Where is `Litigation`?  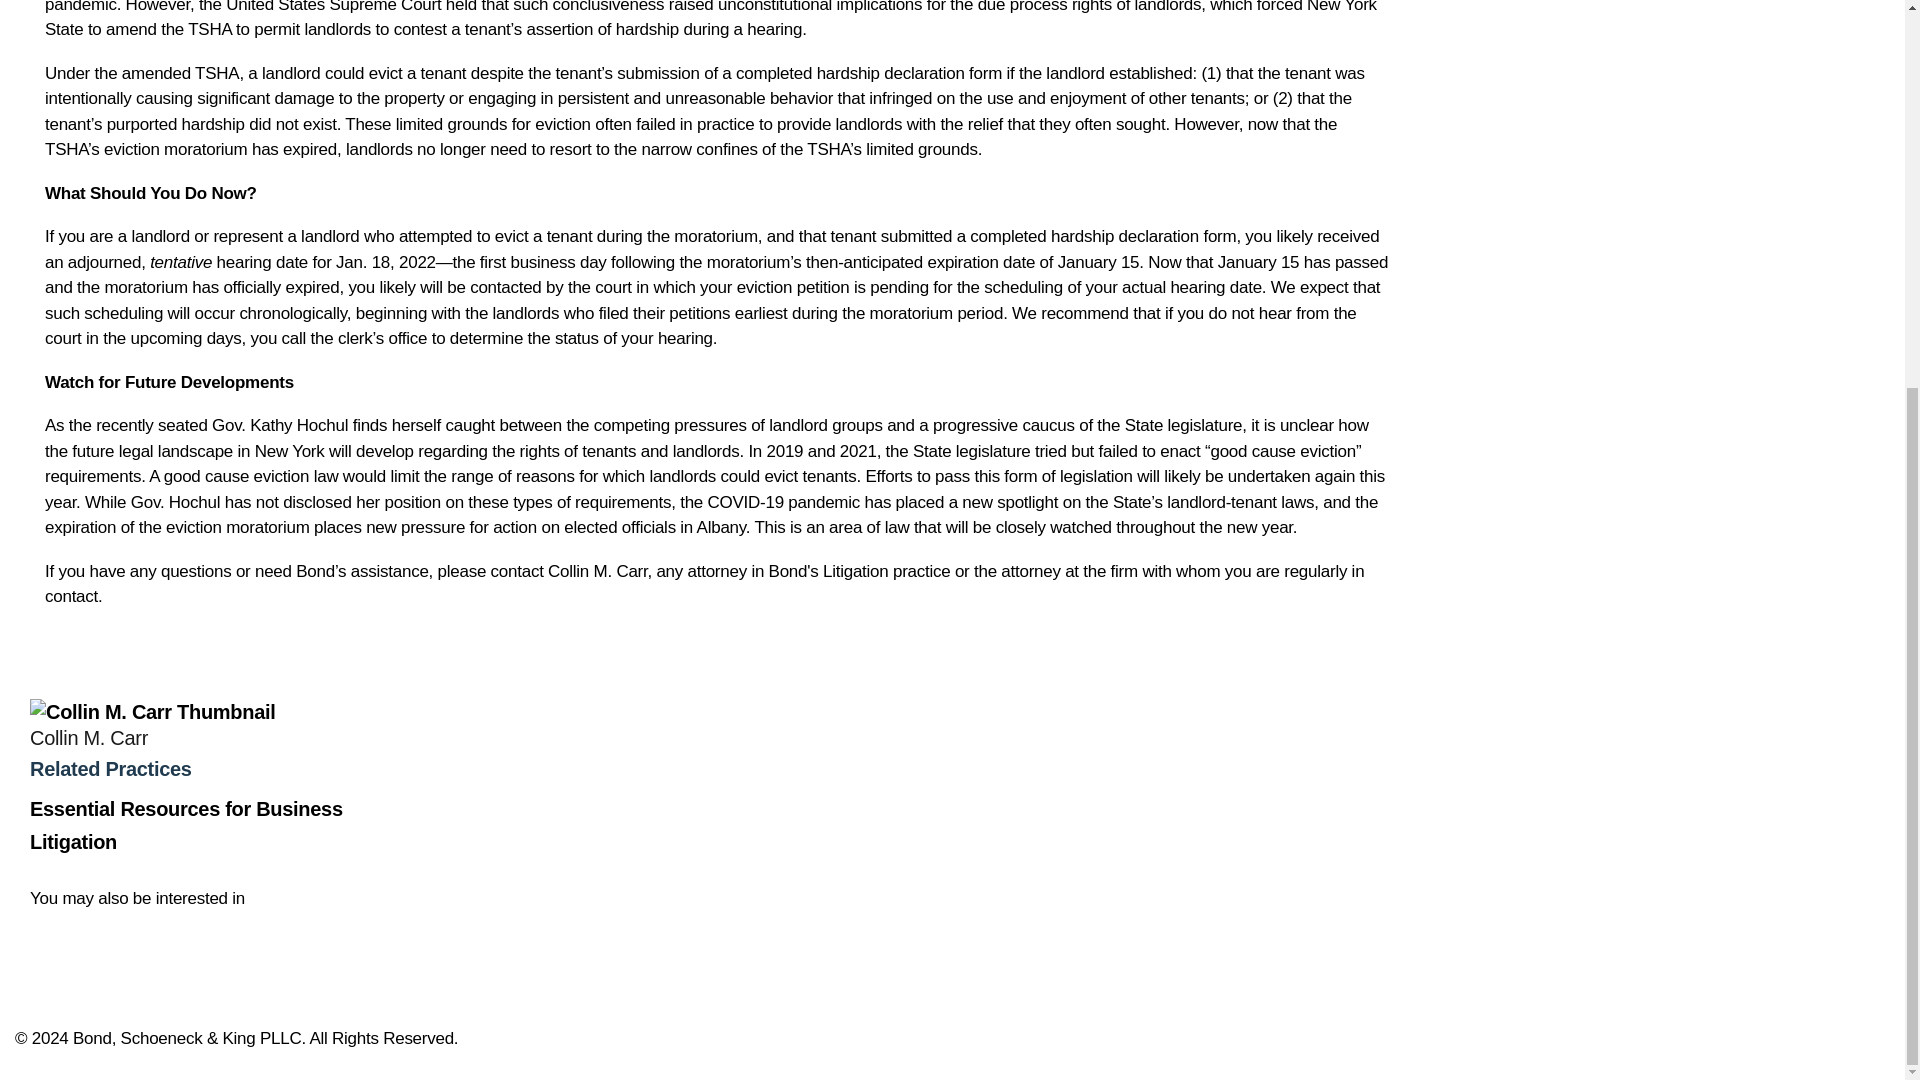 Litigation is located at coordinates (74, 842).